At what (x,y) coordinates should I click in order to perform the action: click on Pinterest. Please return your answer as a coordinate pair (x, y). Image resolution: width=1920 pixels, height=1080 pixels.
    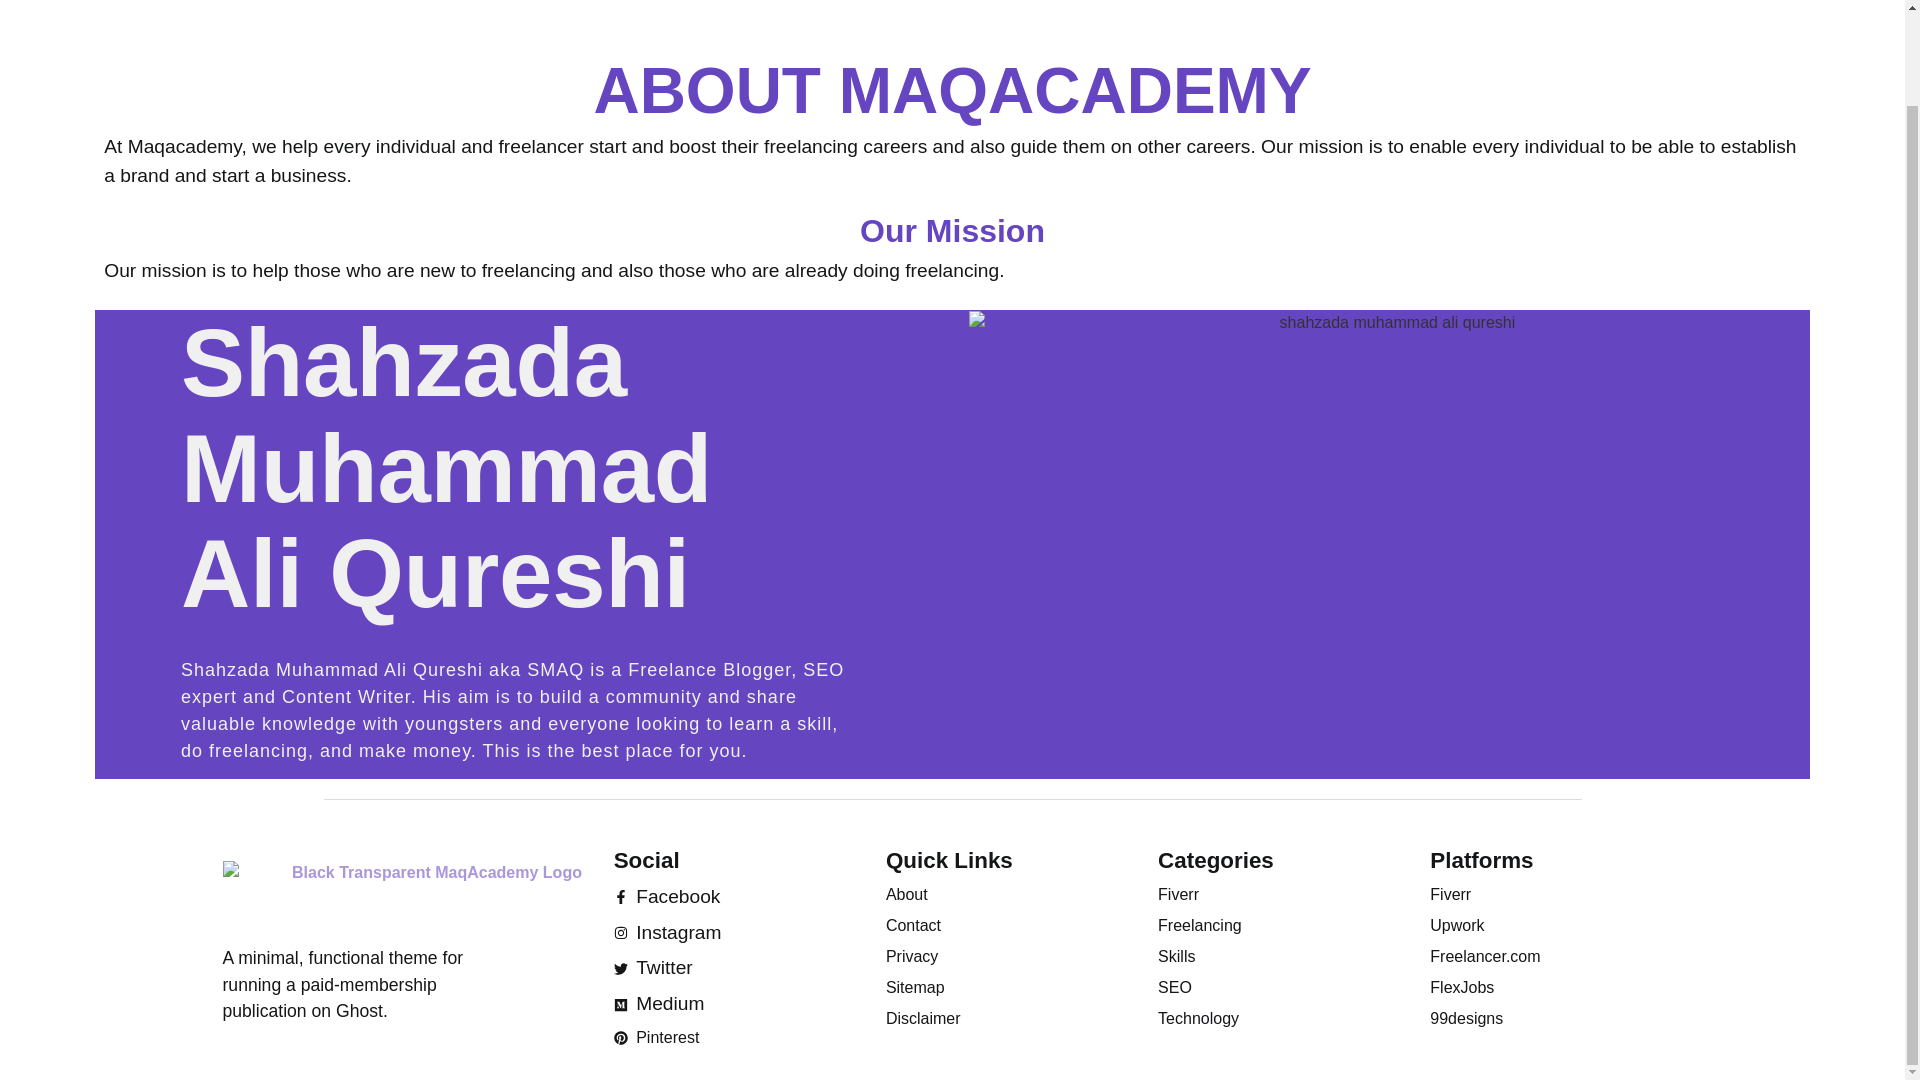
    Looking at the image, I should click on (735, 1038).